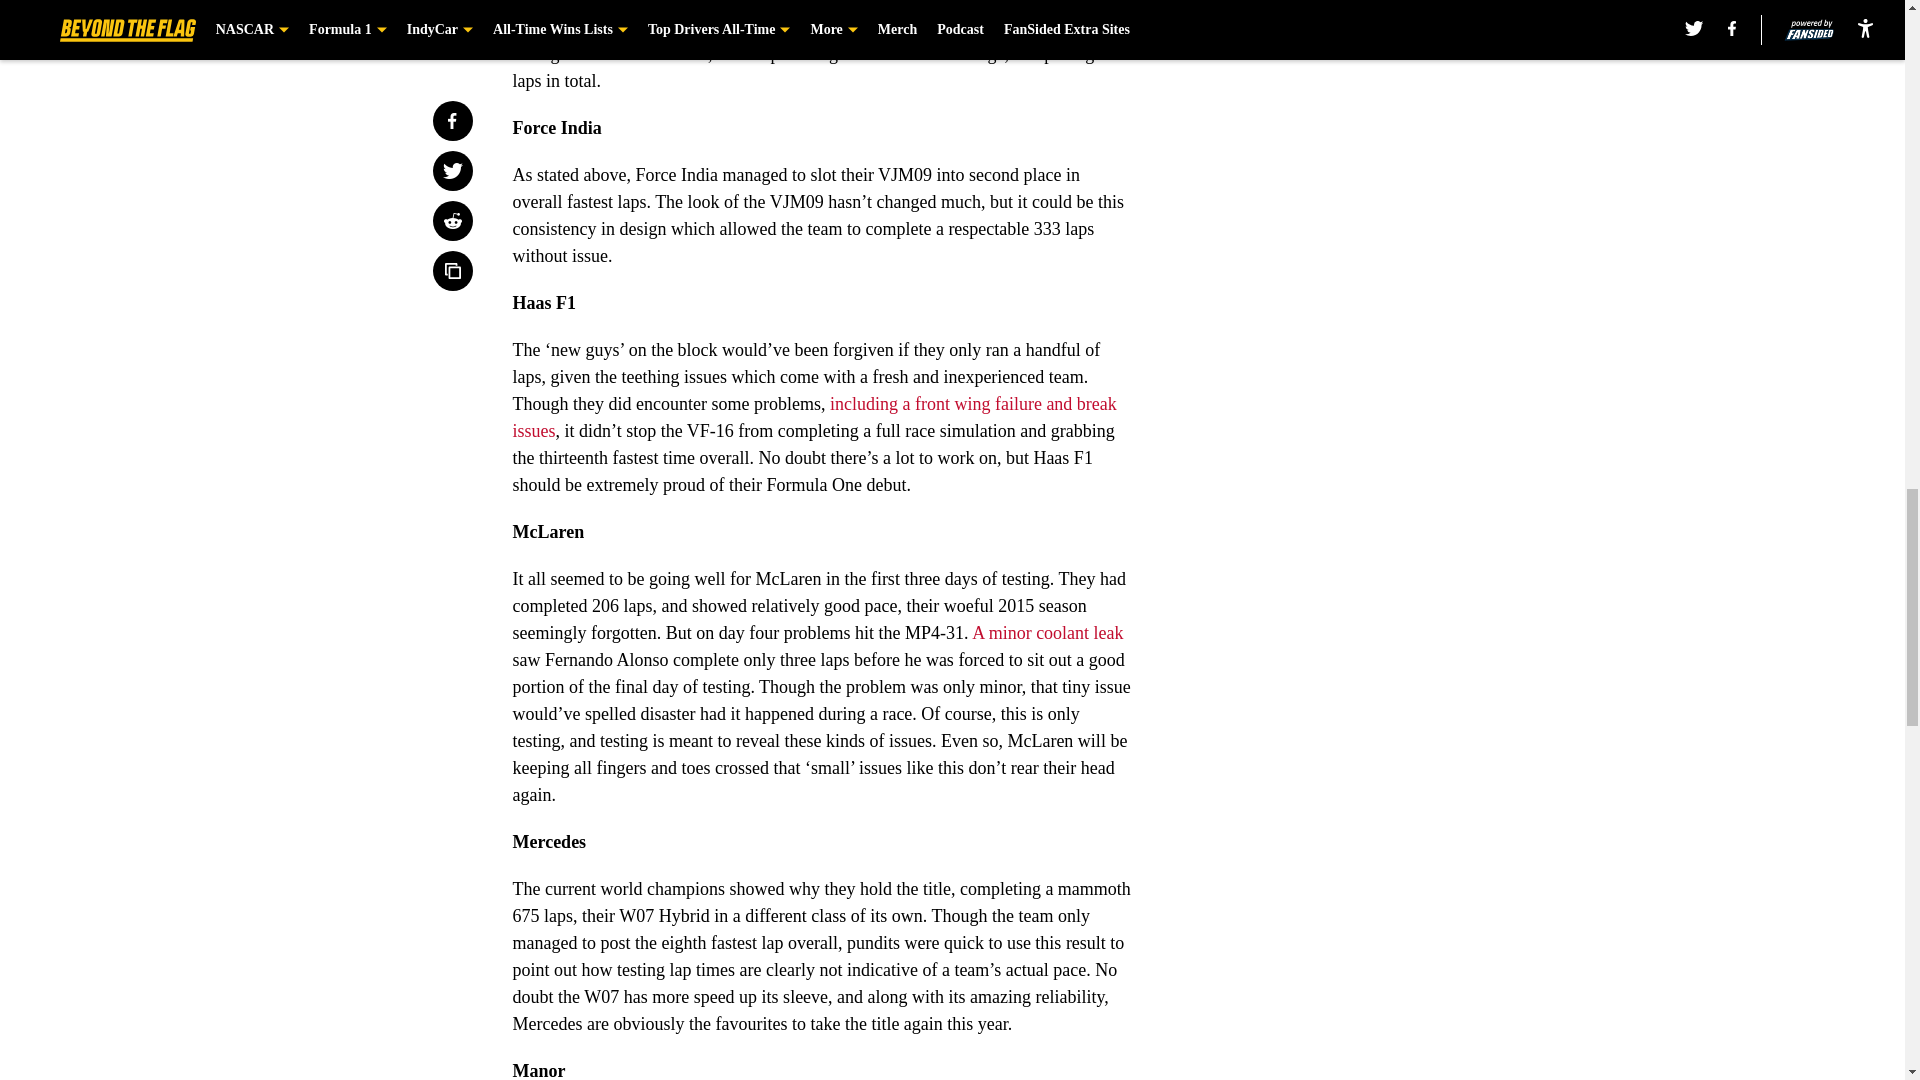 This screenshot has height=1080, width=1920. Describe the element at coordinates (814, 417) in the screenshot. I see `including a front wing failure and break issues` at that location.